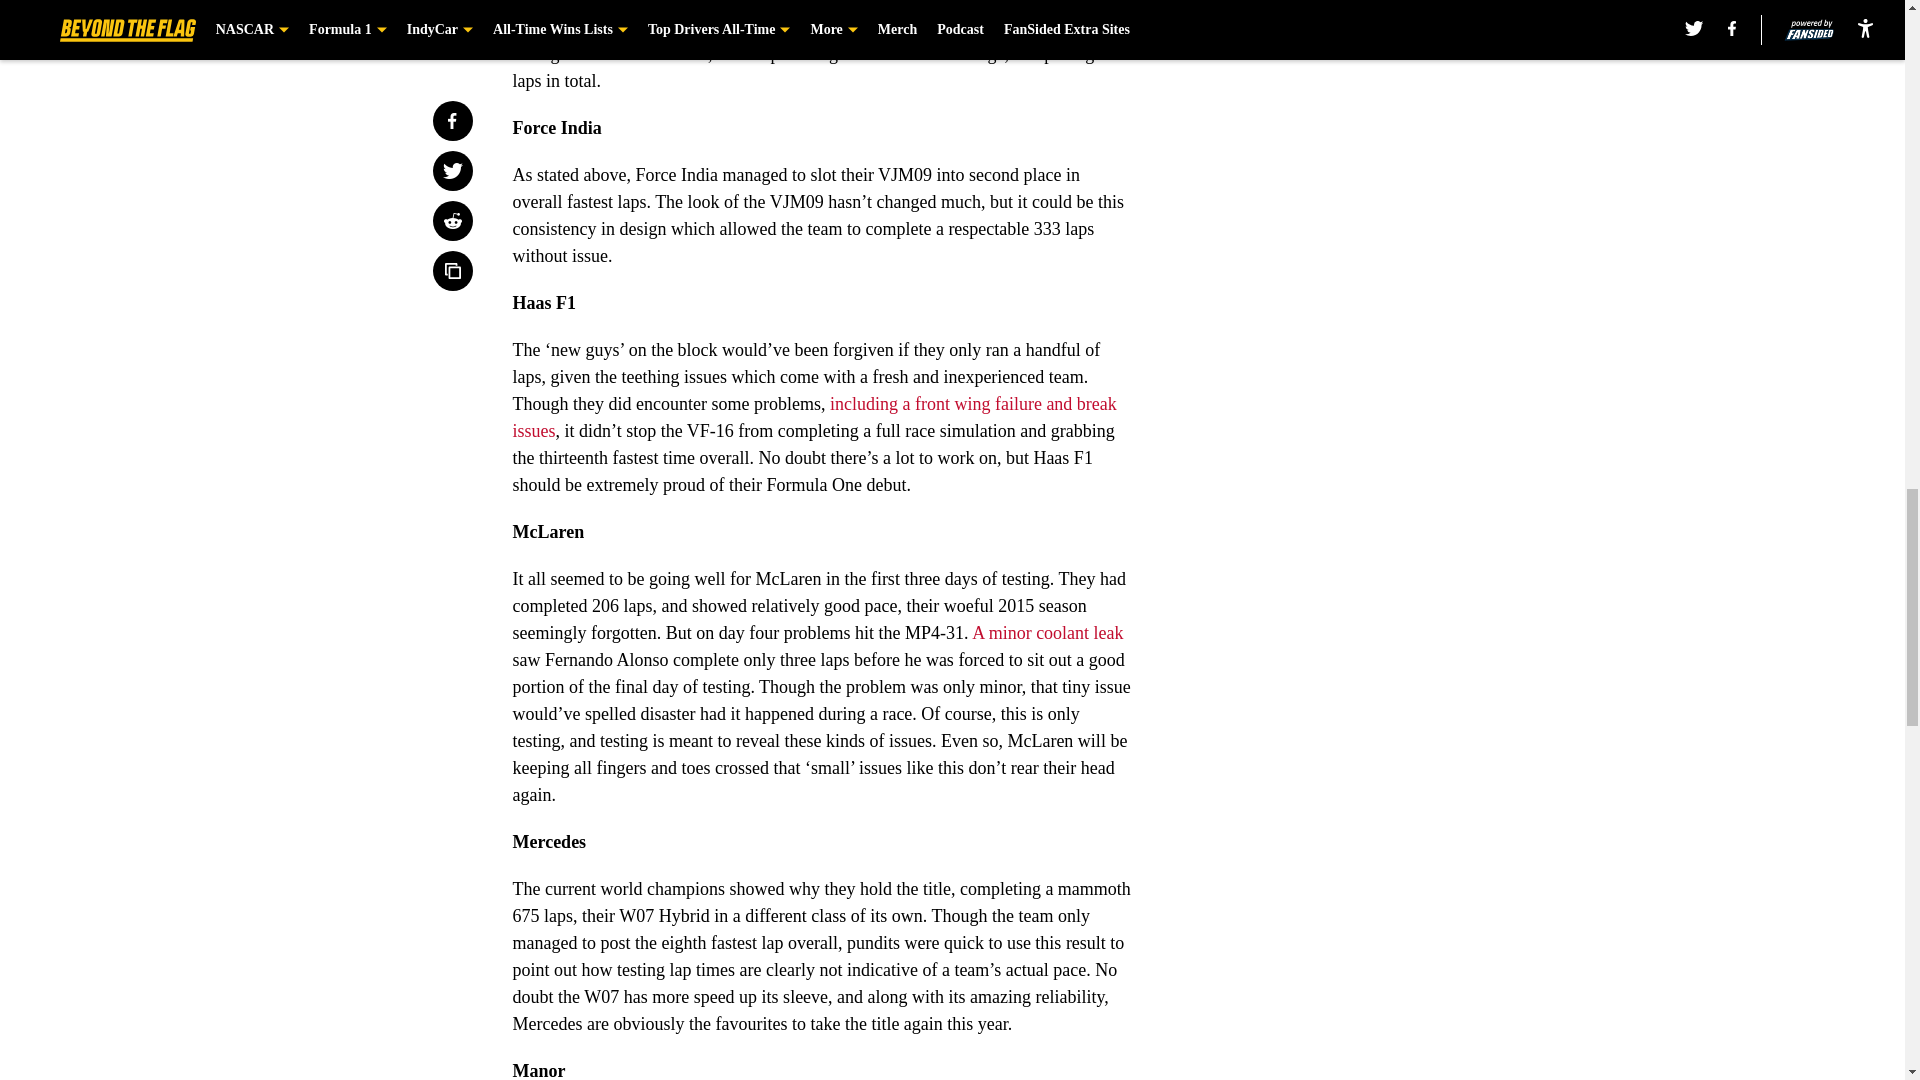 This screenshot has height=1080, width=1920. Describe the element at coordinates (814, 417) in the screenshot. I see `including a front wing failure and break issues` at that location.